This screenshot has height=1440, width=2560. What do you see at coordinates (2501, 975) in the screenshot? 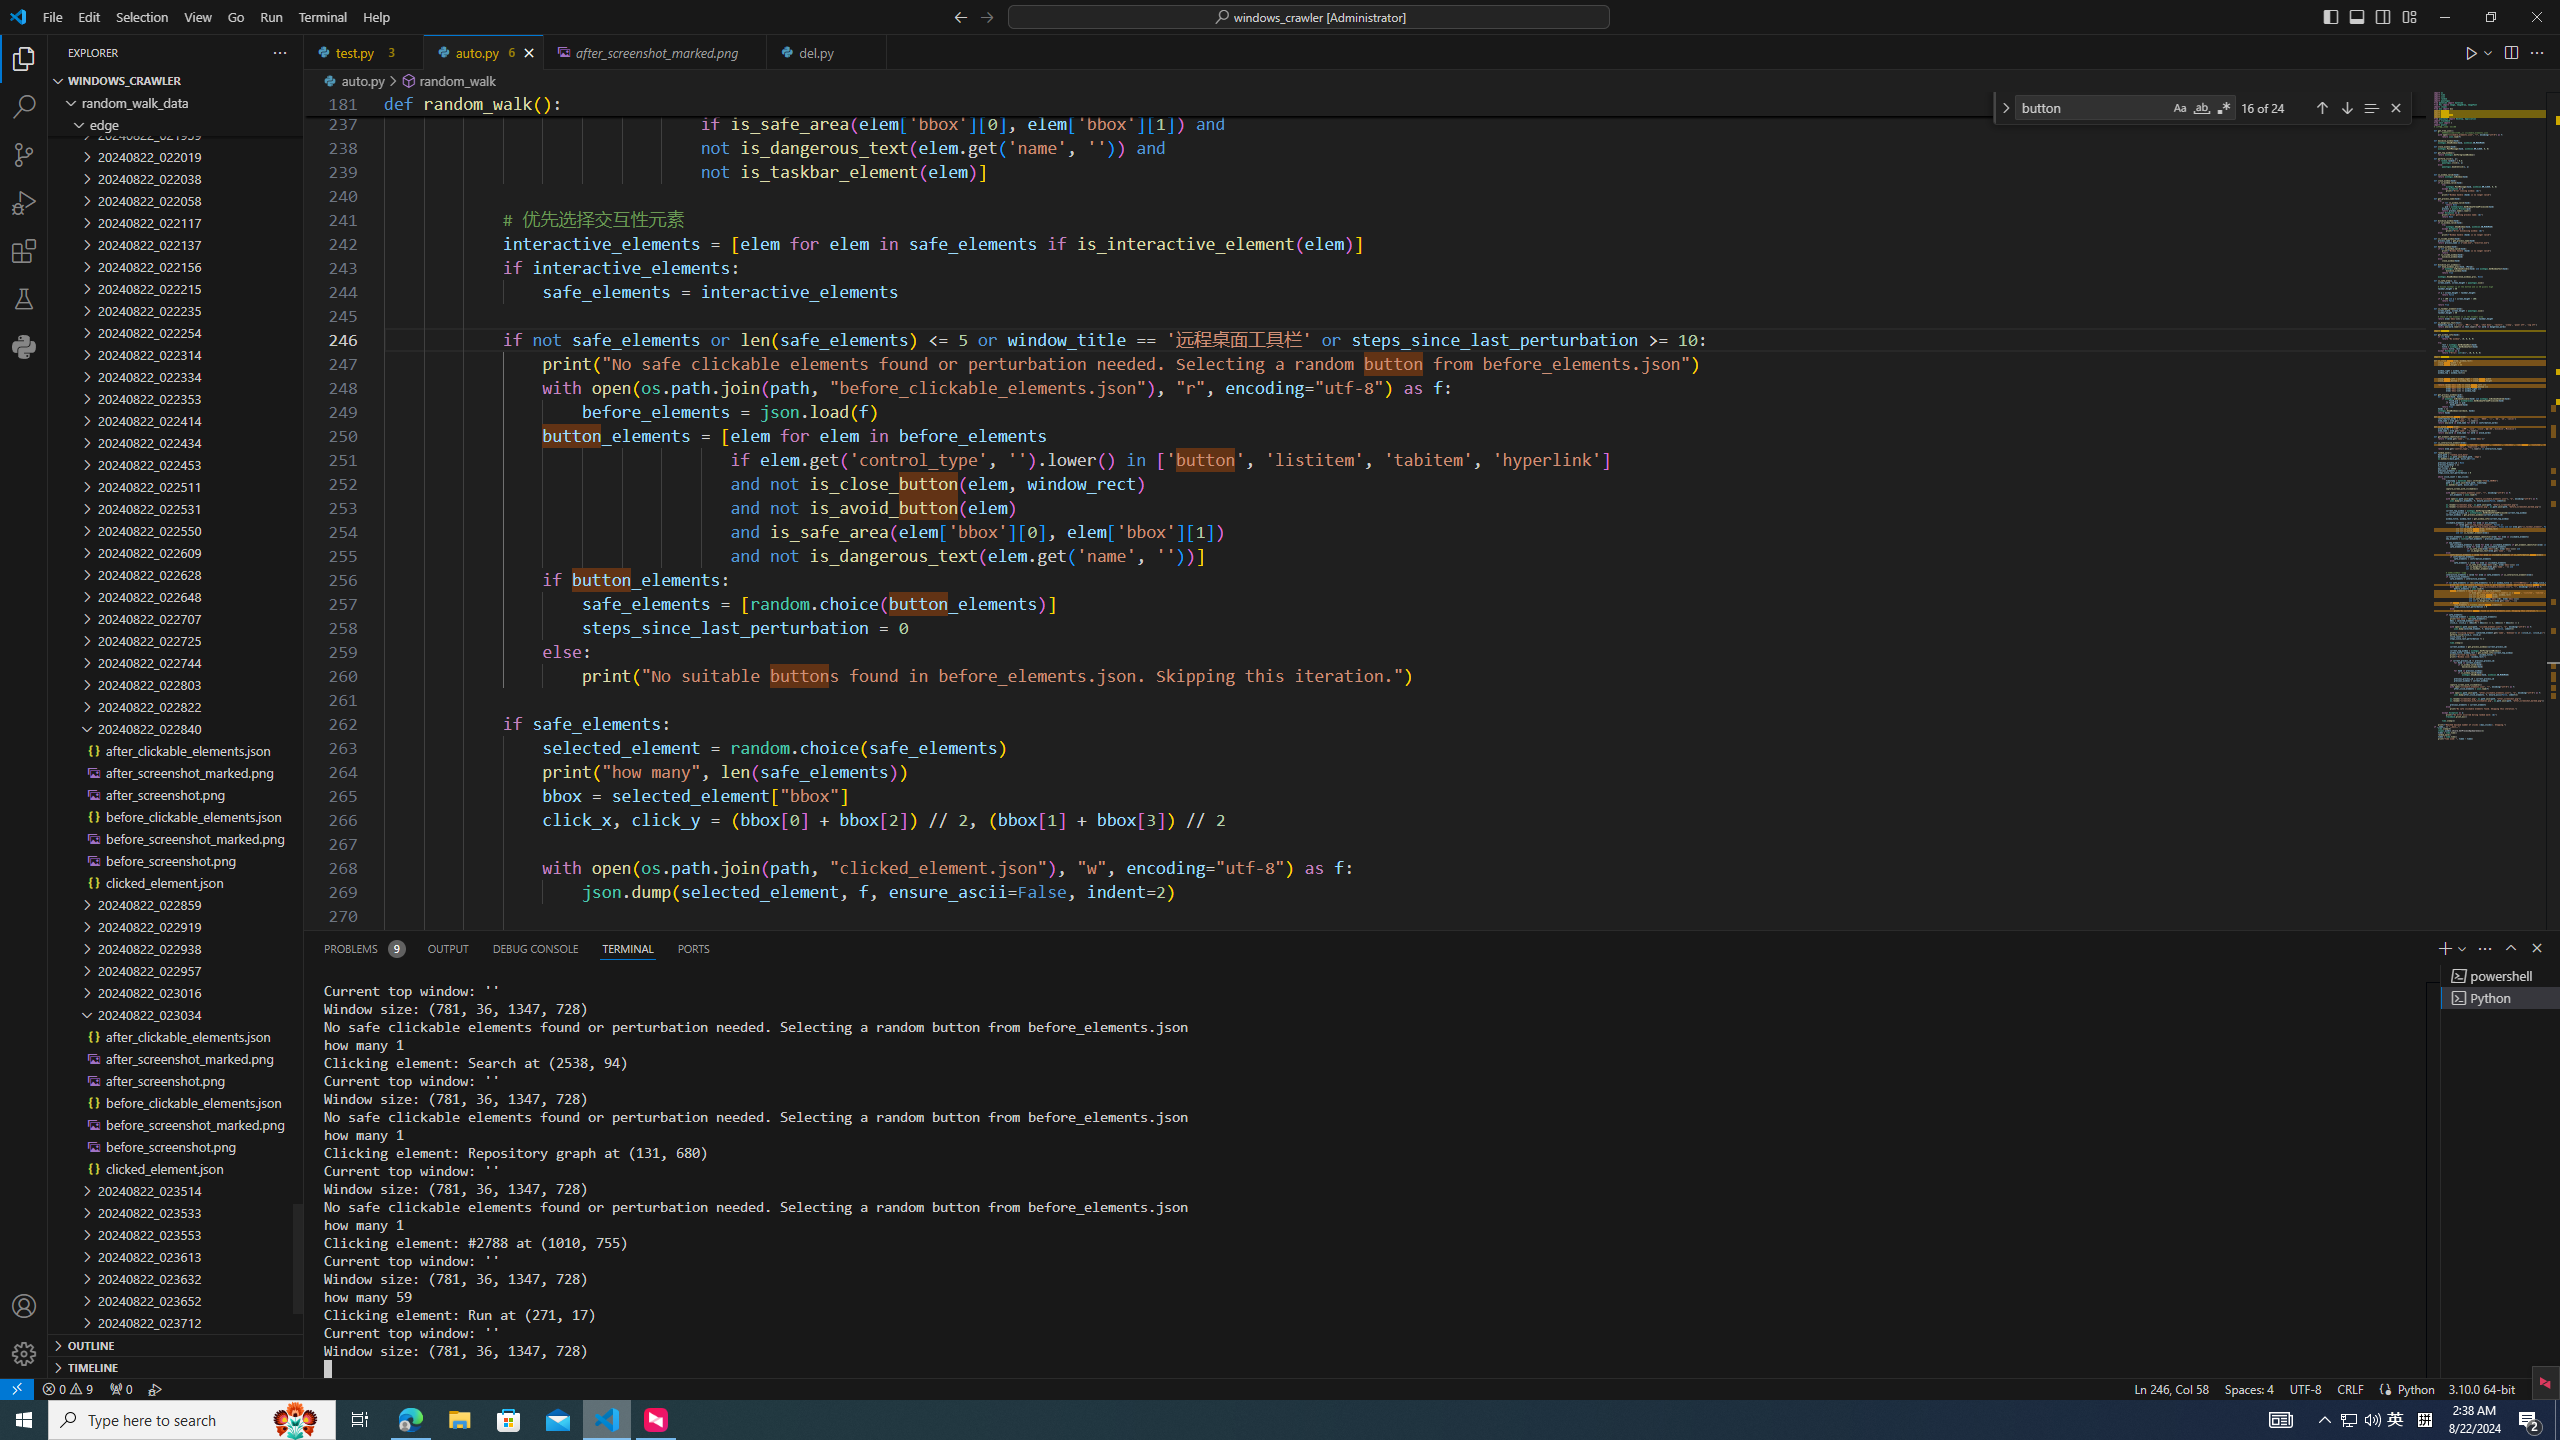
I see `Terminal 1 powershell` at bounding box center [2501, 975].